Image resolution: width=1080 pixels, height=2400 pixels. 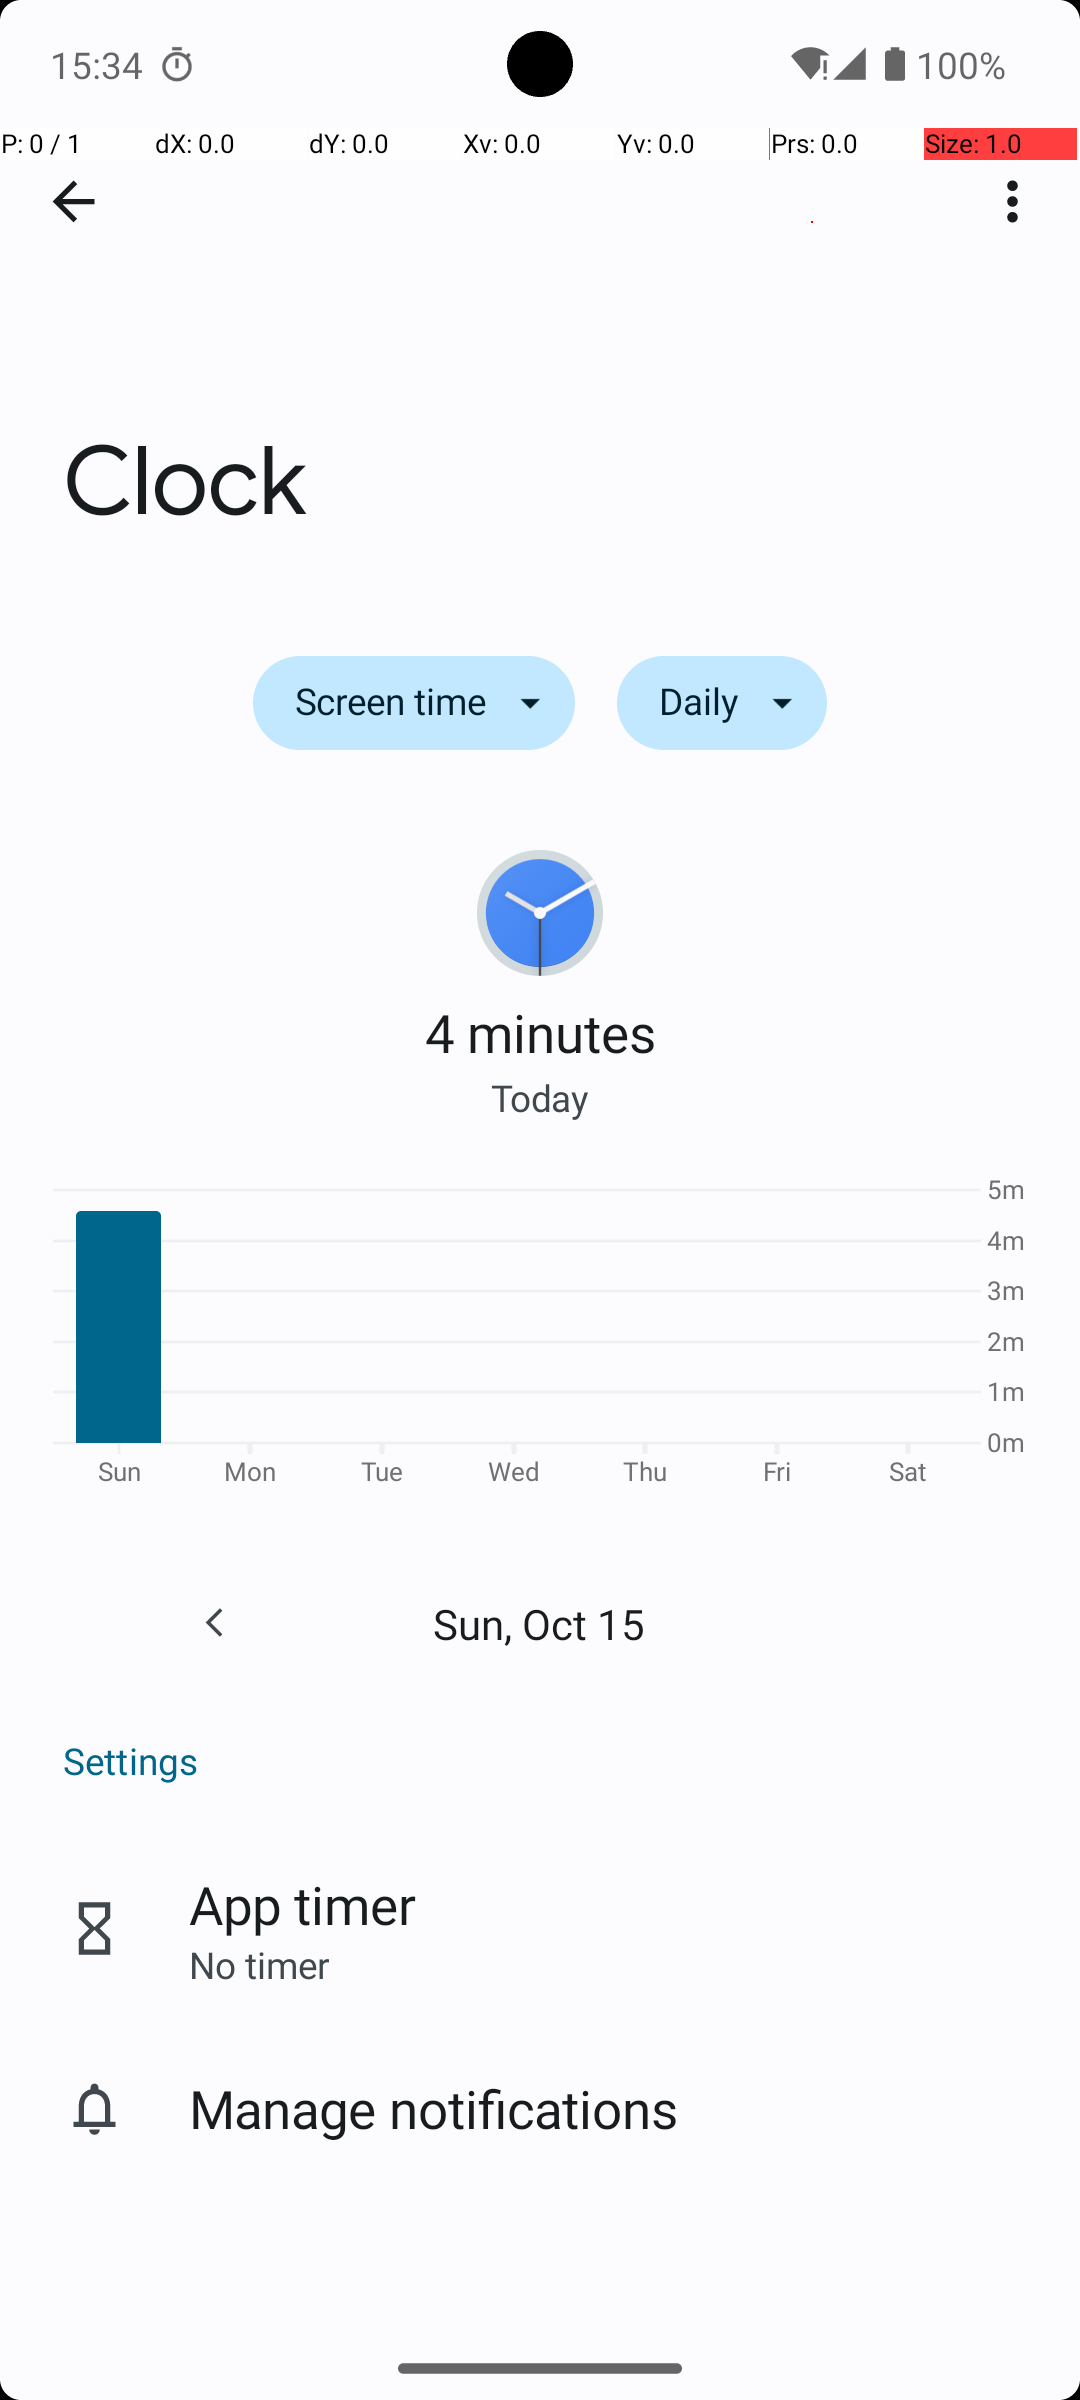 What do you see at coordinates (259, 1964) in the screenshot?
I see `No timer` at bounding box center [259, 1964].